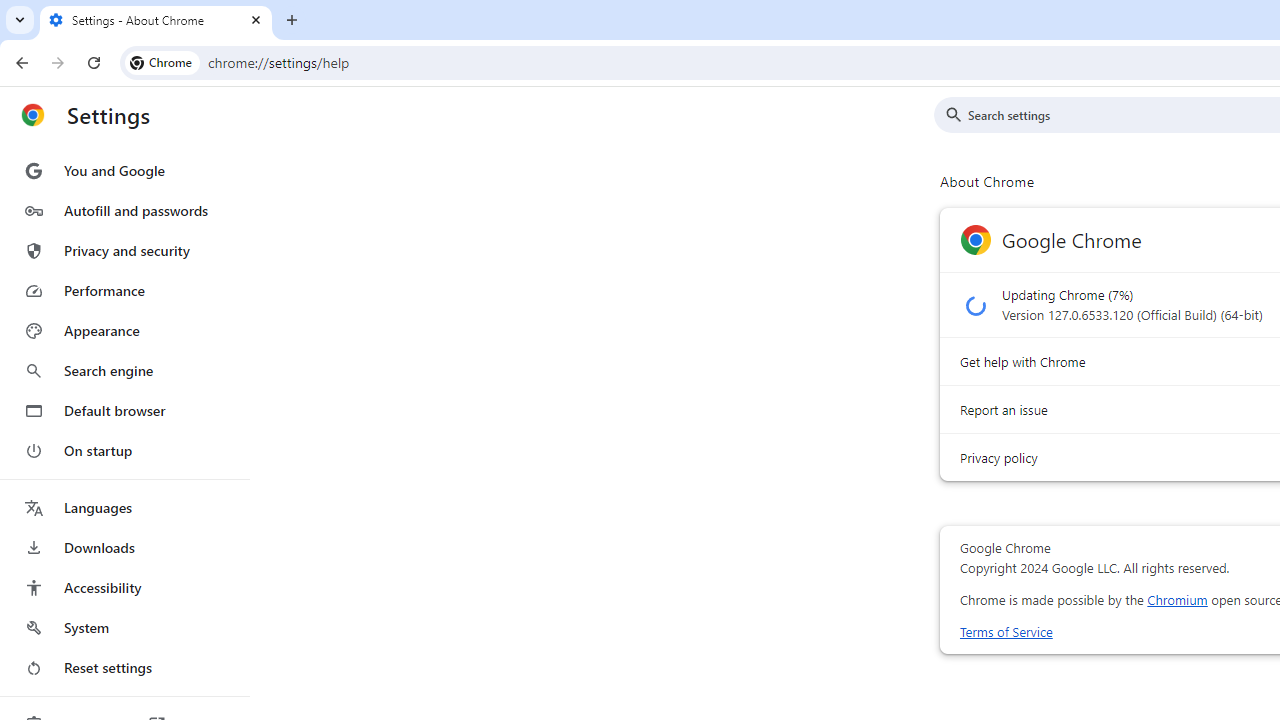 The image size is (1280, 720). What do you see at coordinates (124, 668) in the screenshot?
I see `Reset settings` at bounding box center [124, 668].